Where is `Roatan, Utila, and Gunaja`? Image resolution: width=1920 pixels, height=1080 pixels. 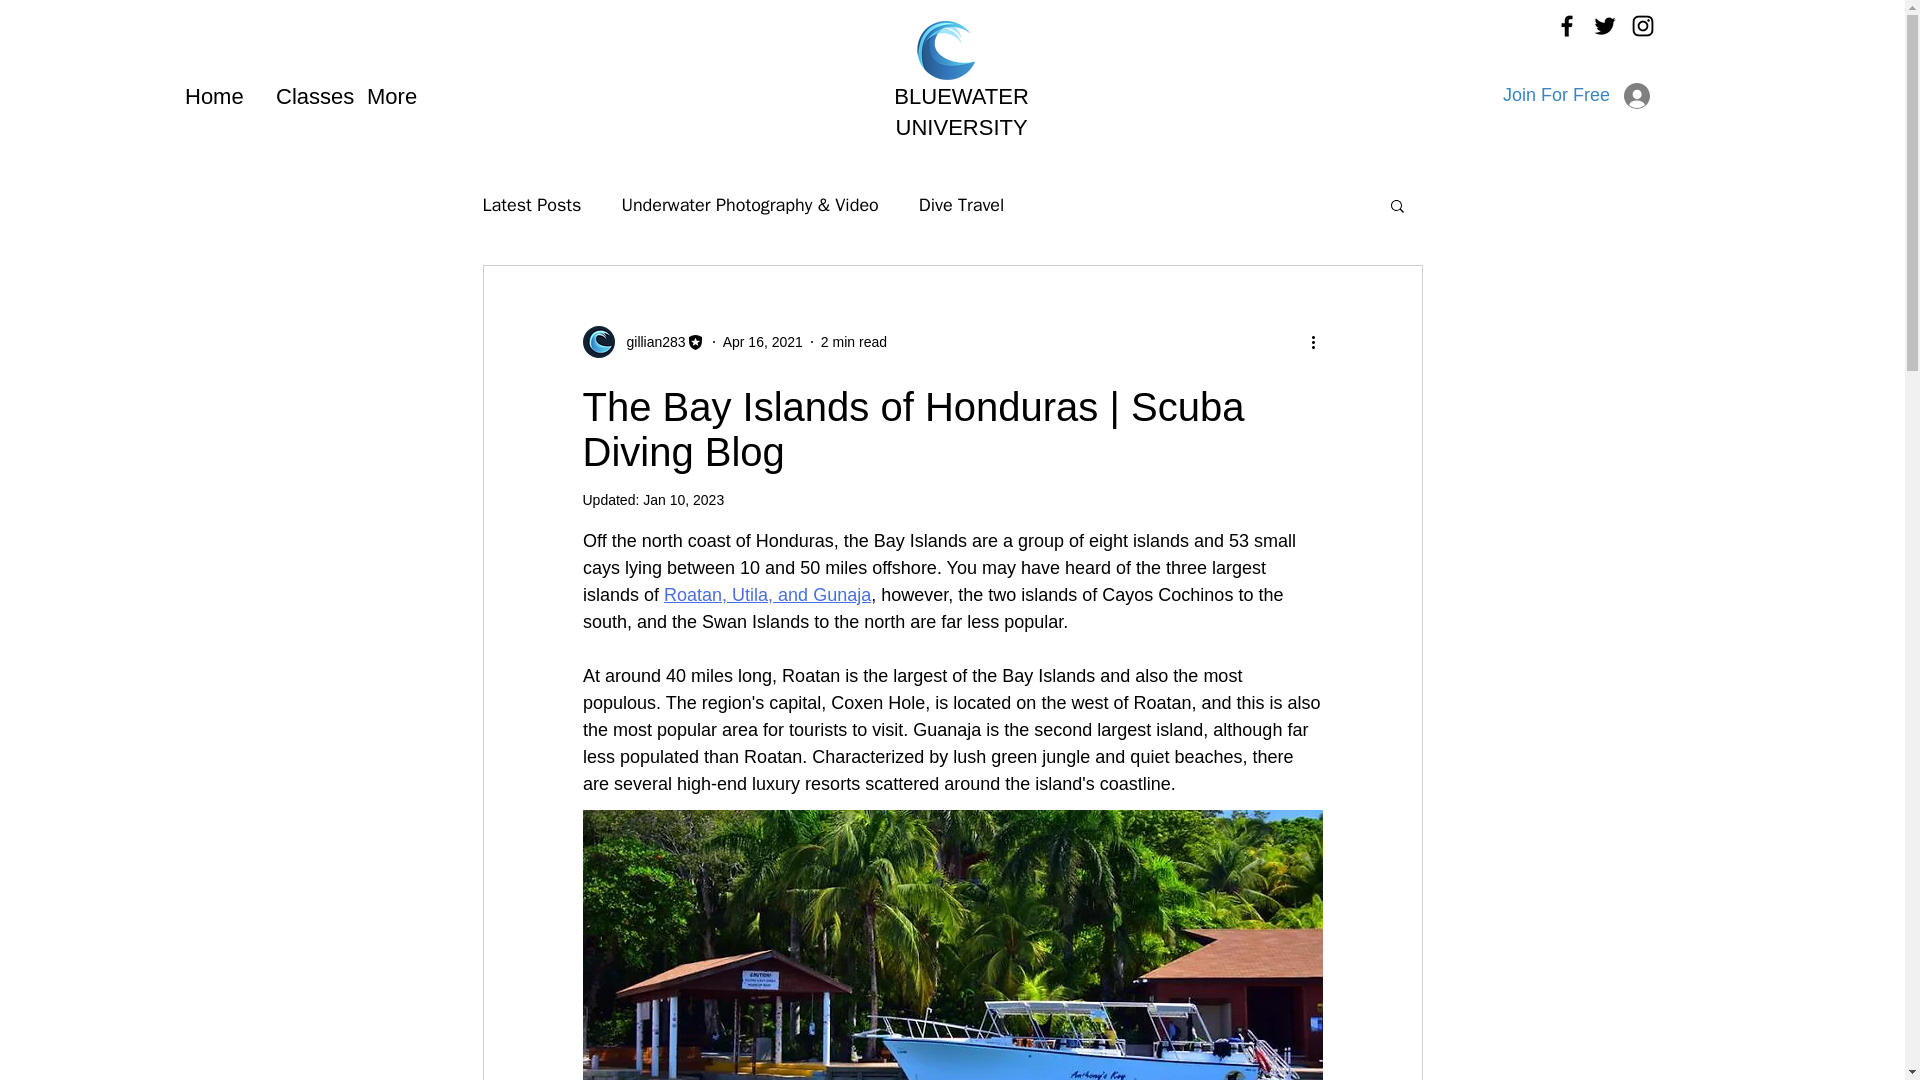
Roatan, Utila, and Gunaja is located at coordinates (768, 594).